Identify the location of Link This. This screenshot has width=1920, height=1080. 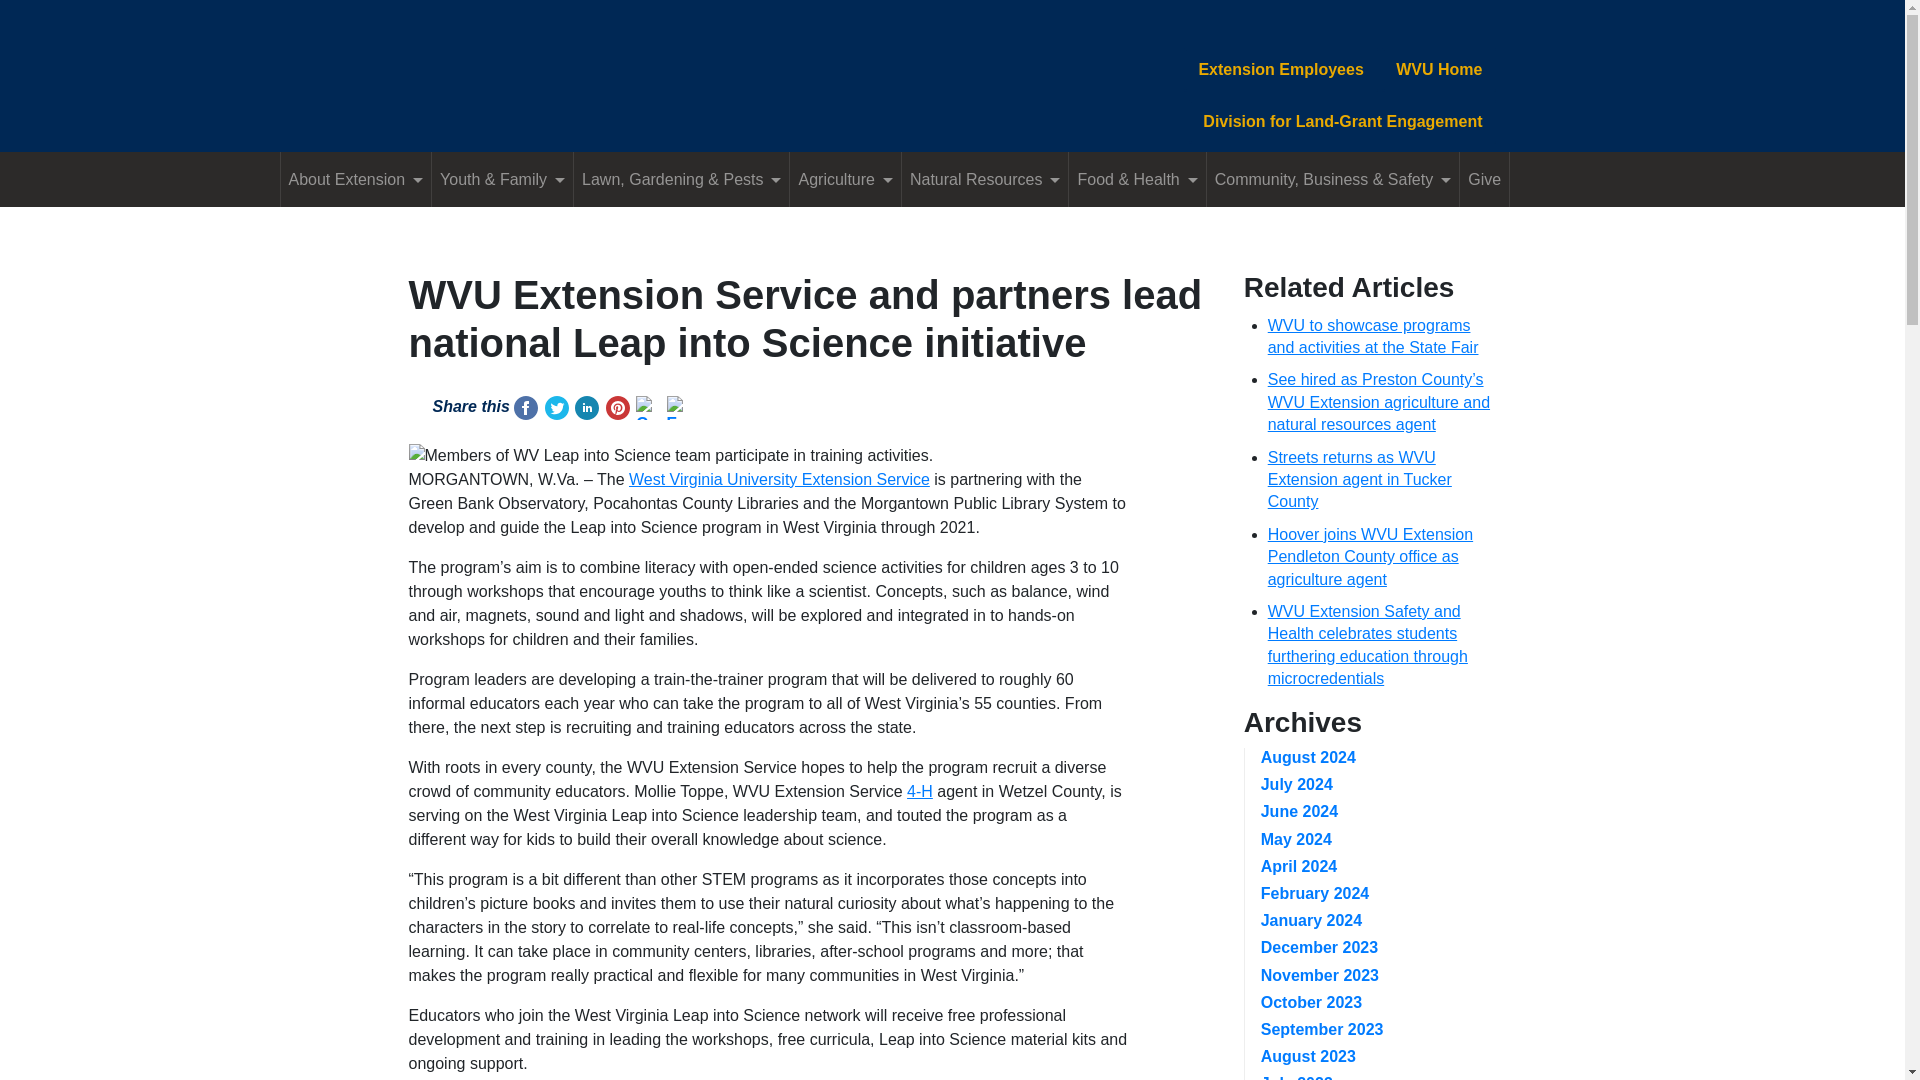
(586, 408).